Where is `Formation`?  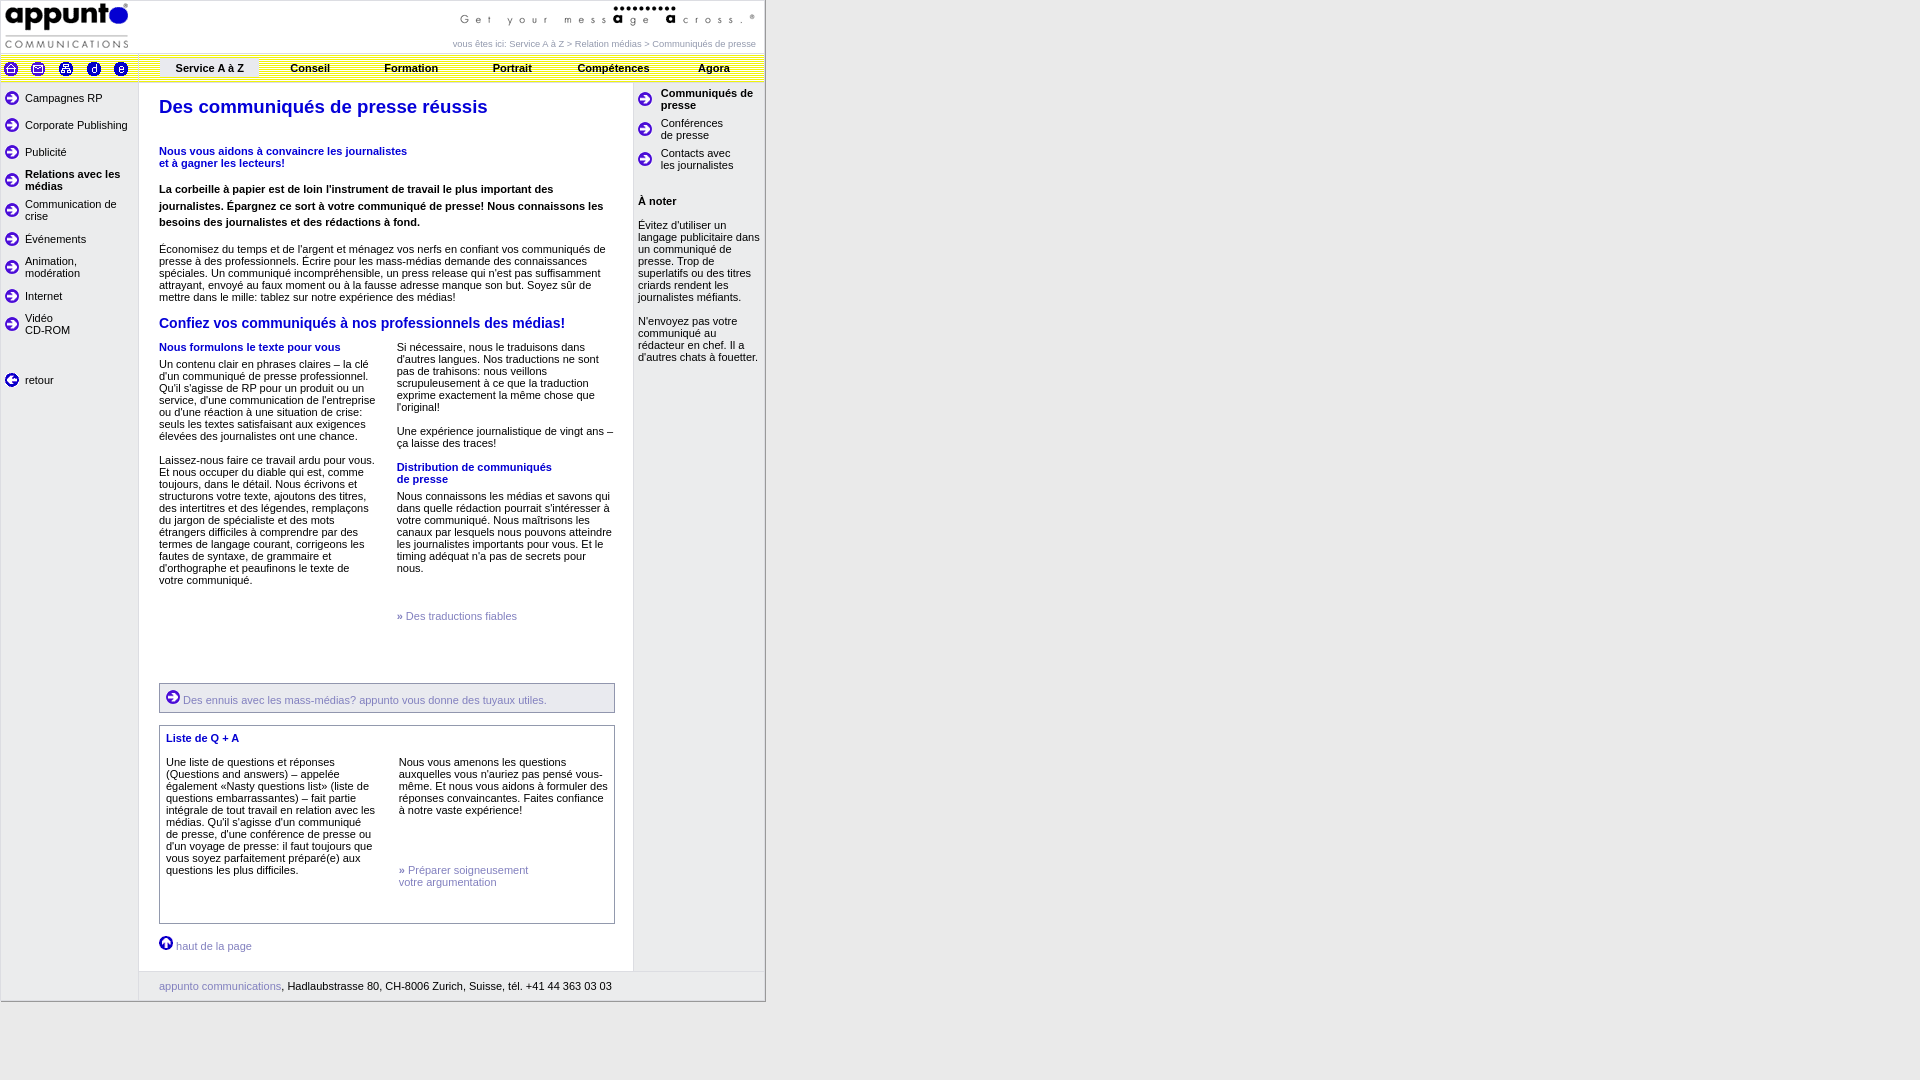
Formation is located at coordinates (411, 68).